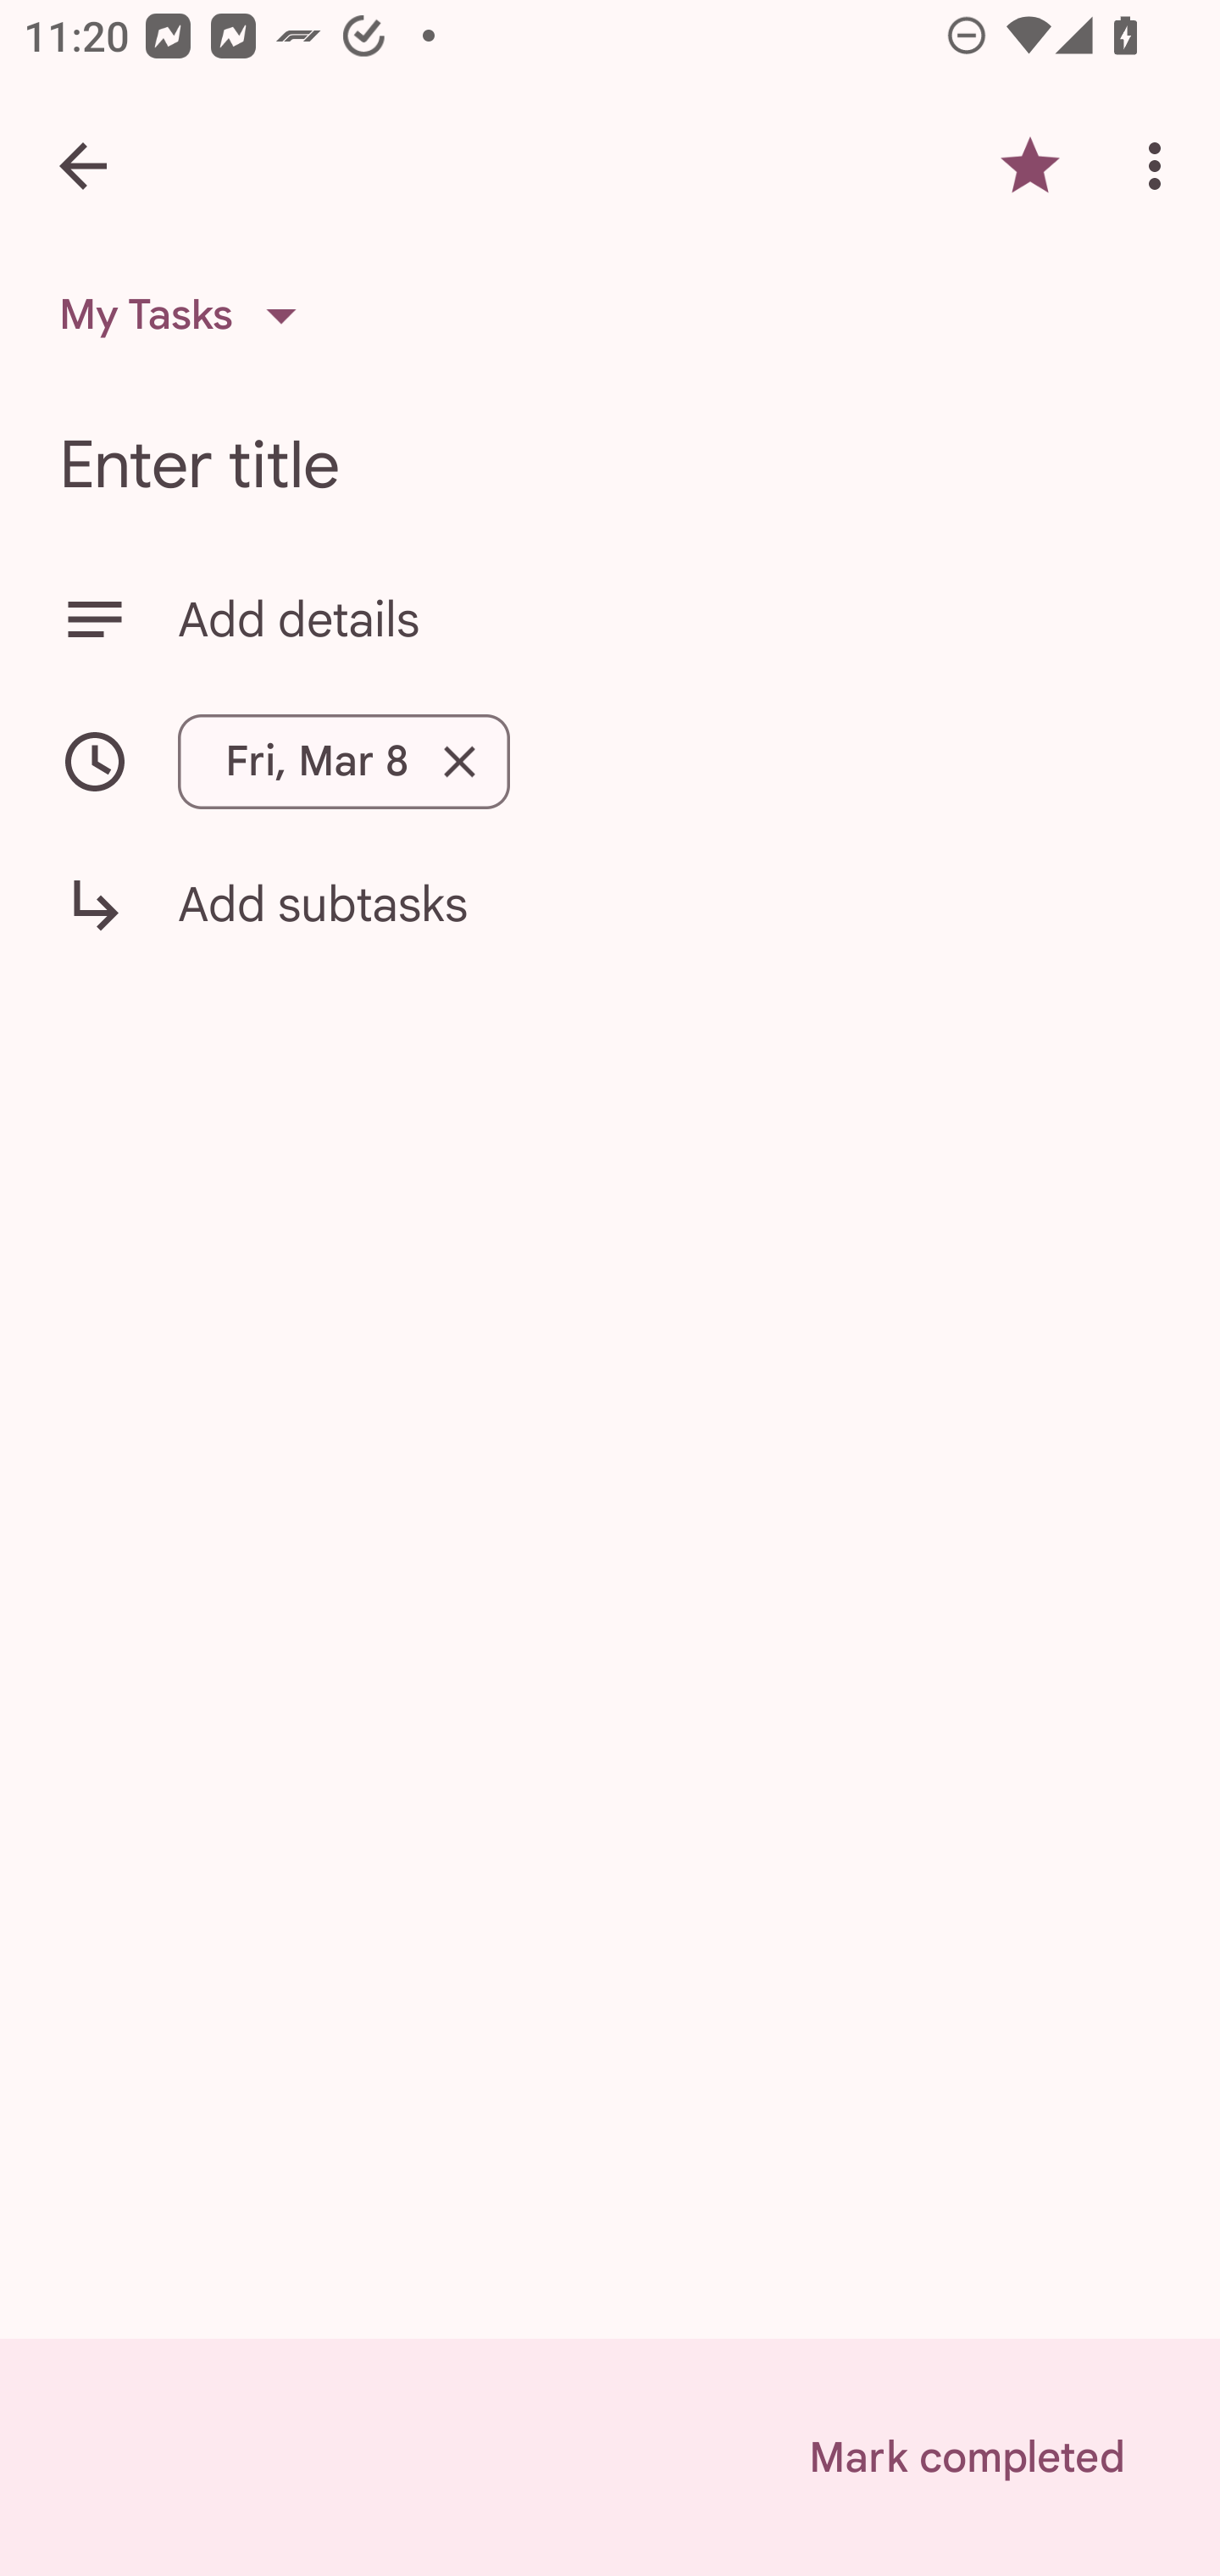 The image size is (1220, 2576). What do you see at coordinates (610, 761) in the screenshot?
I see `Fri, Mar 8 Remove date/time` at bounding box center [610, 761].